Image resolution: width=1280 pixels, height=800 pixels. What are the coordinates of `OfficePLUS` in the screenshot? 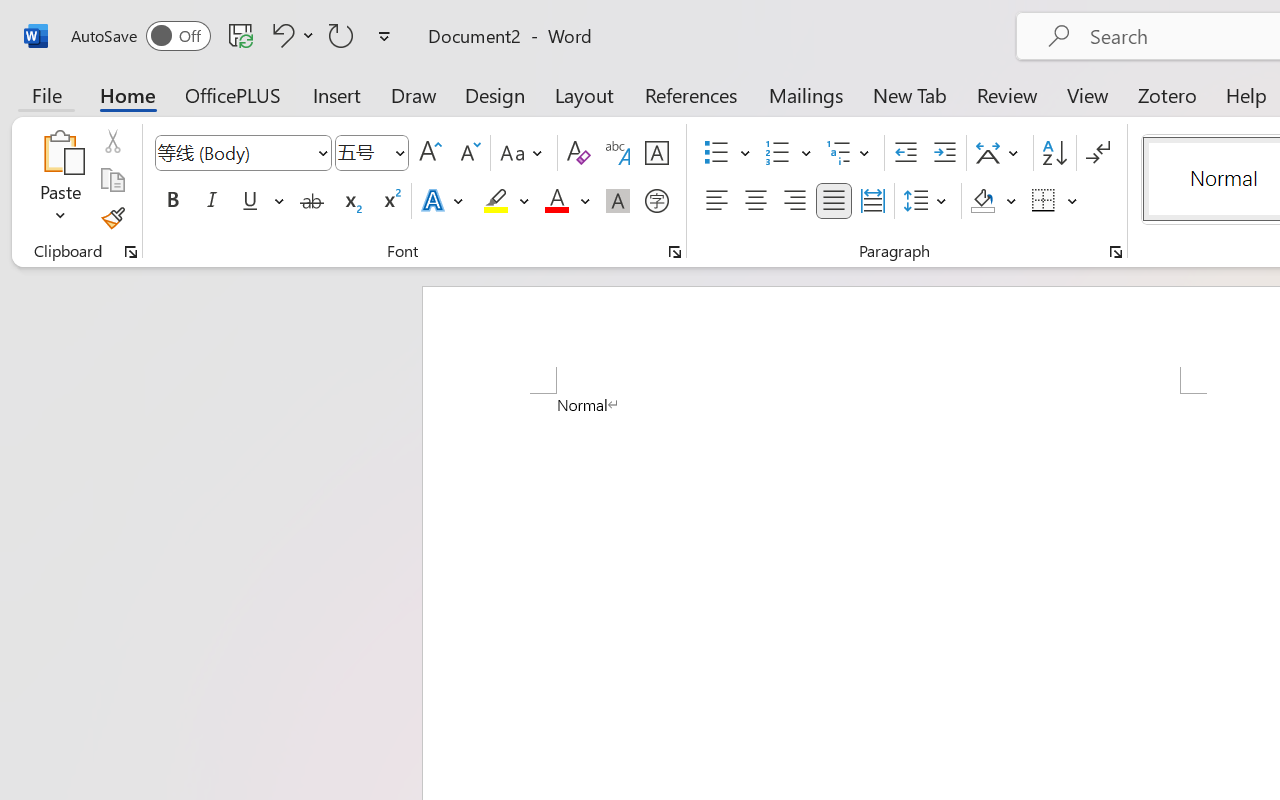 It's located at (233, 94).